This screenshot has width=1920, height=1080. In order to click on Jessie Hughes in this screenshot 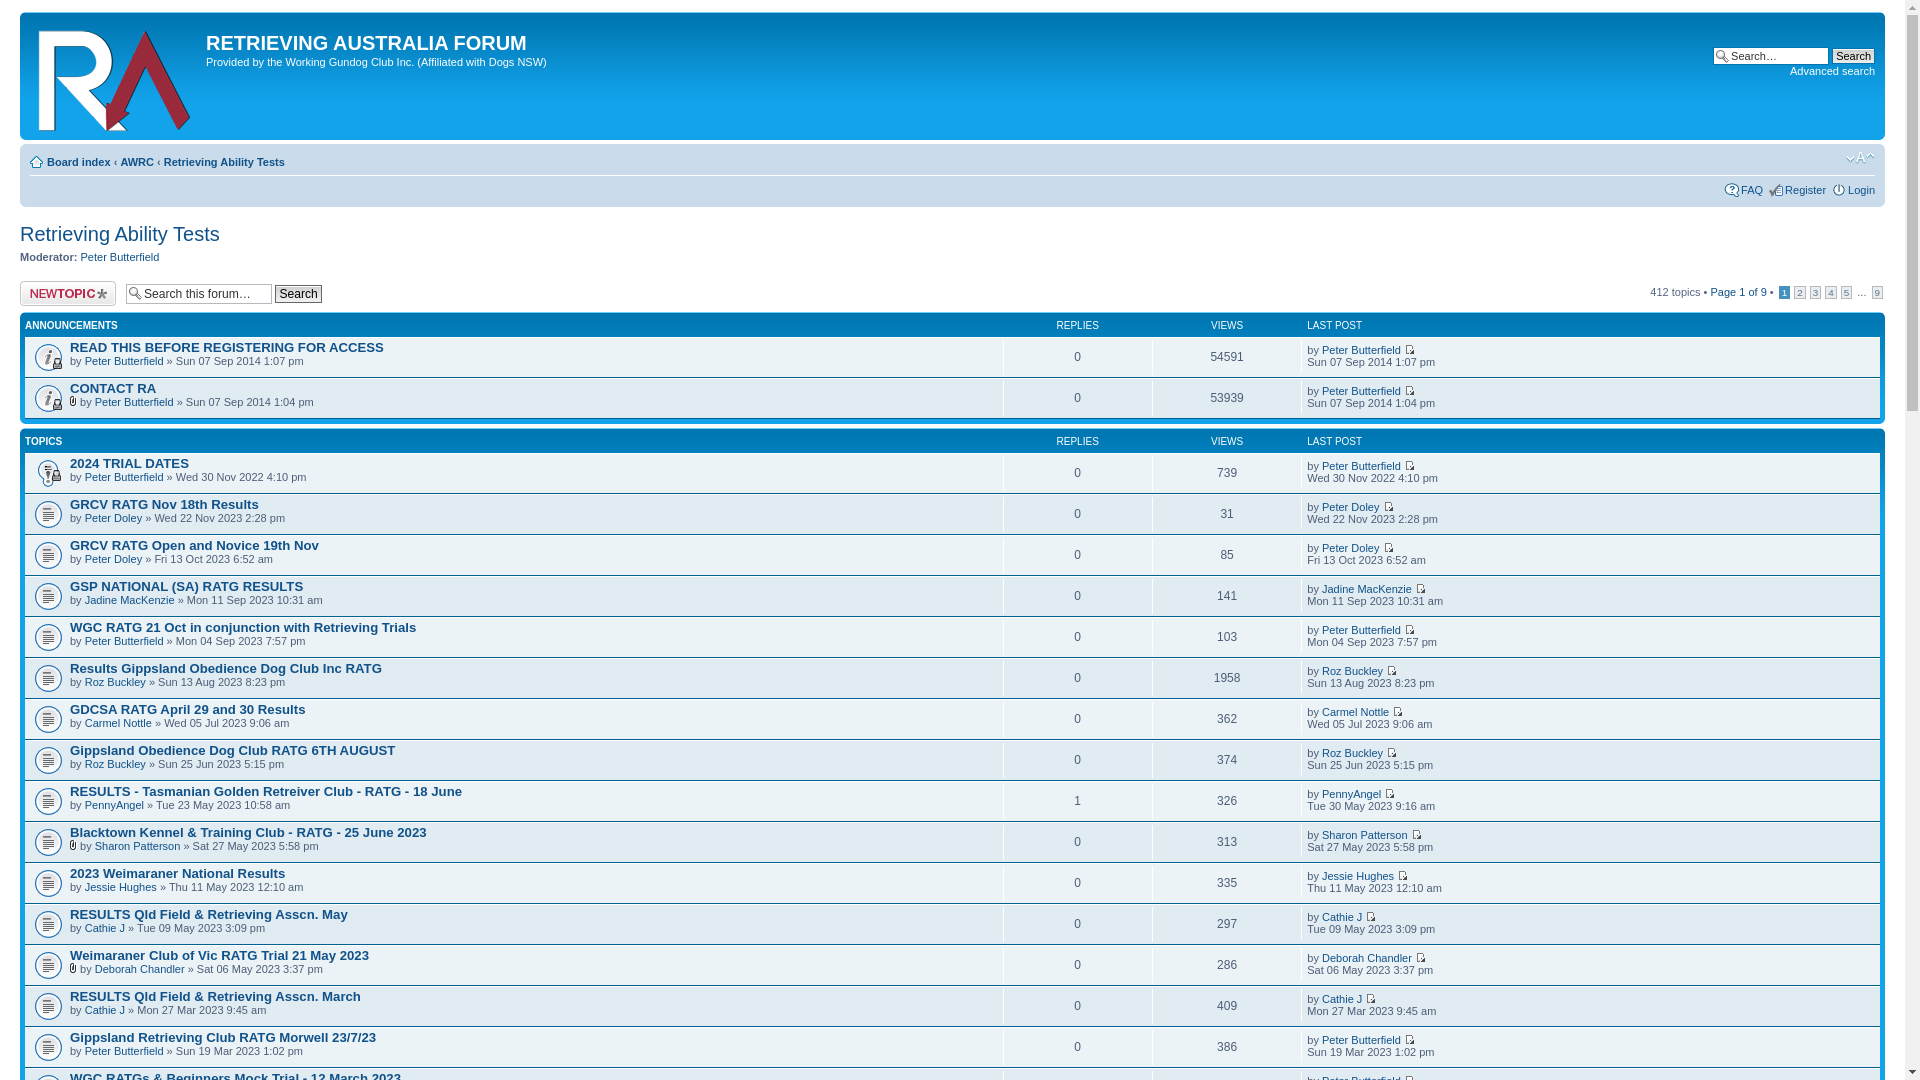, I will do `click(121, 887)`.